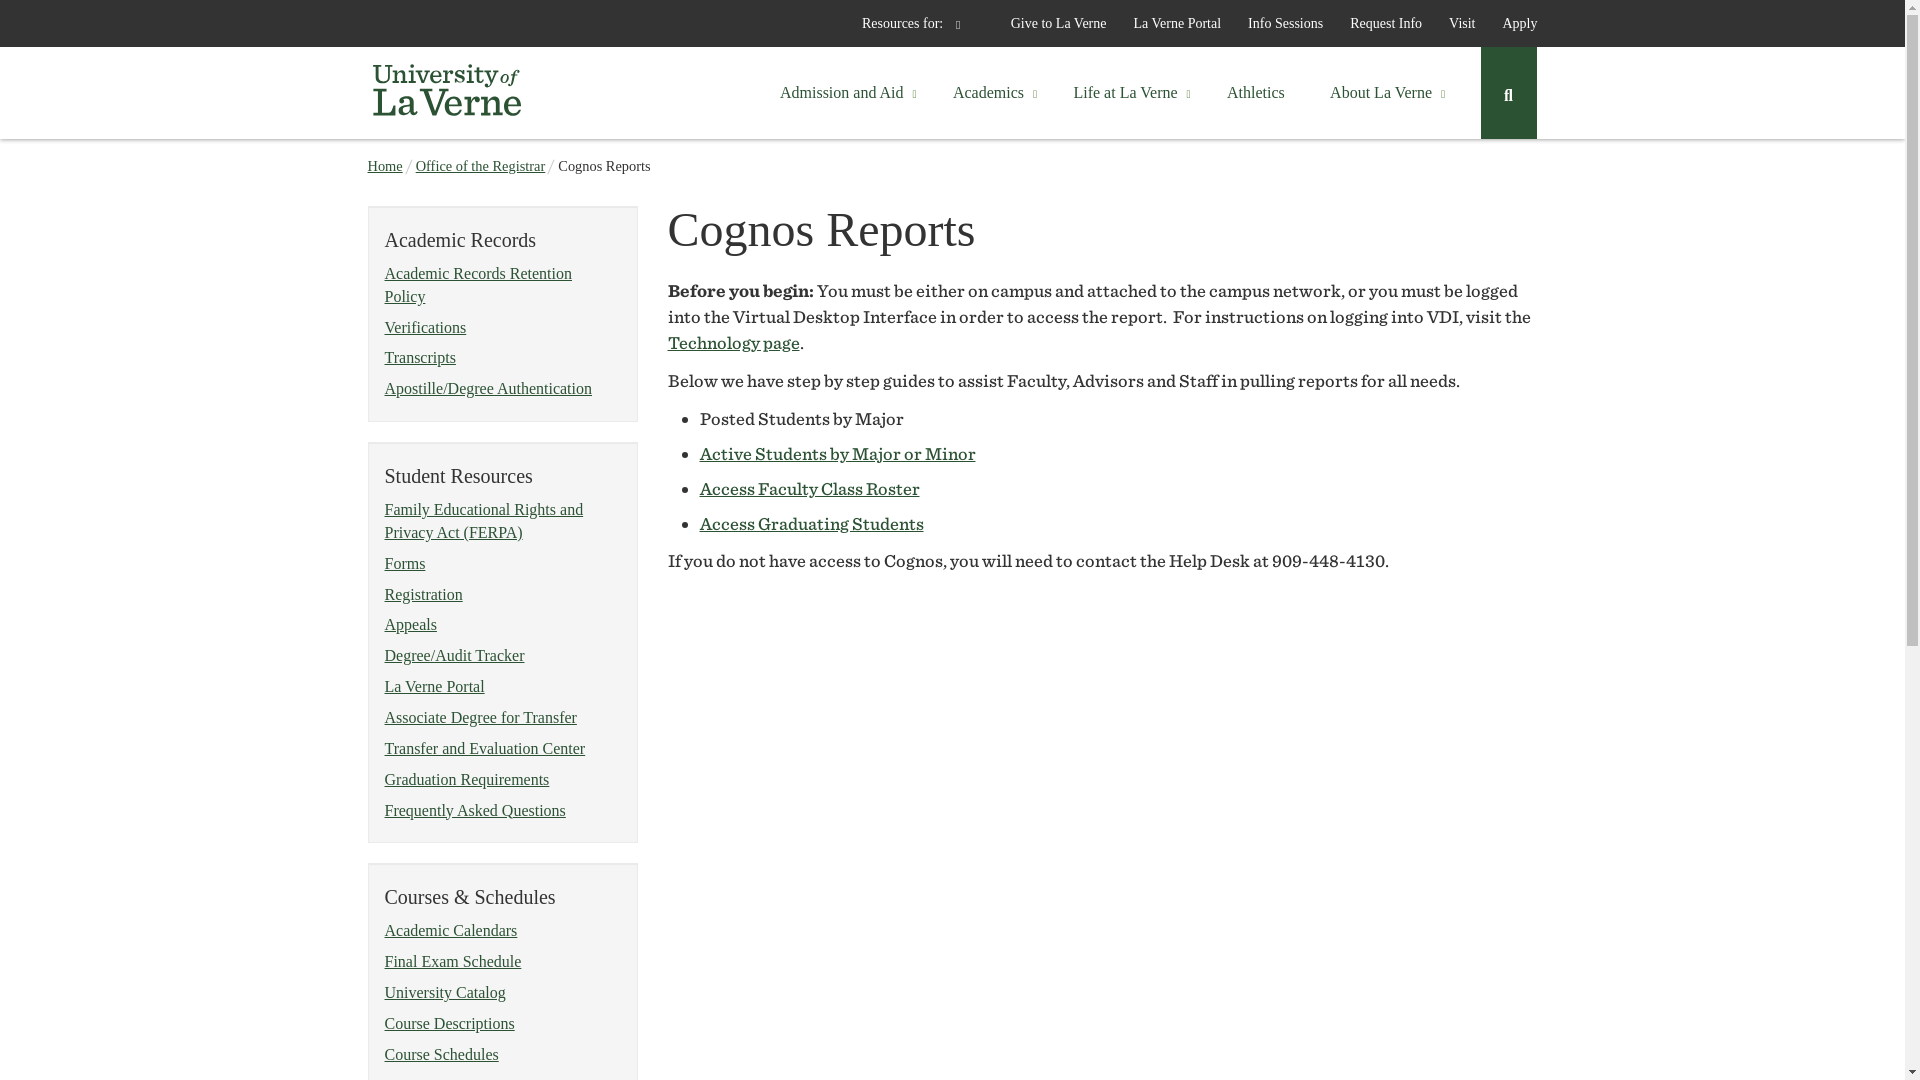 This screenshot has width=1920, height=1080. Describe the element at coordinates (1374, 24) in the screenshot. I see `Request Info` at that location.